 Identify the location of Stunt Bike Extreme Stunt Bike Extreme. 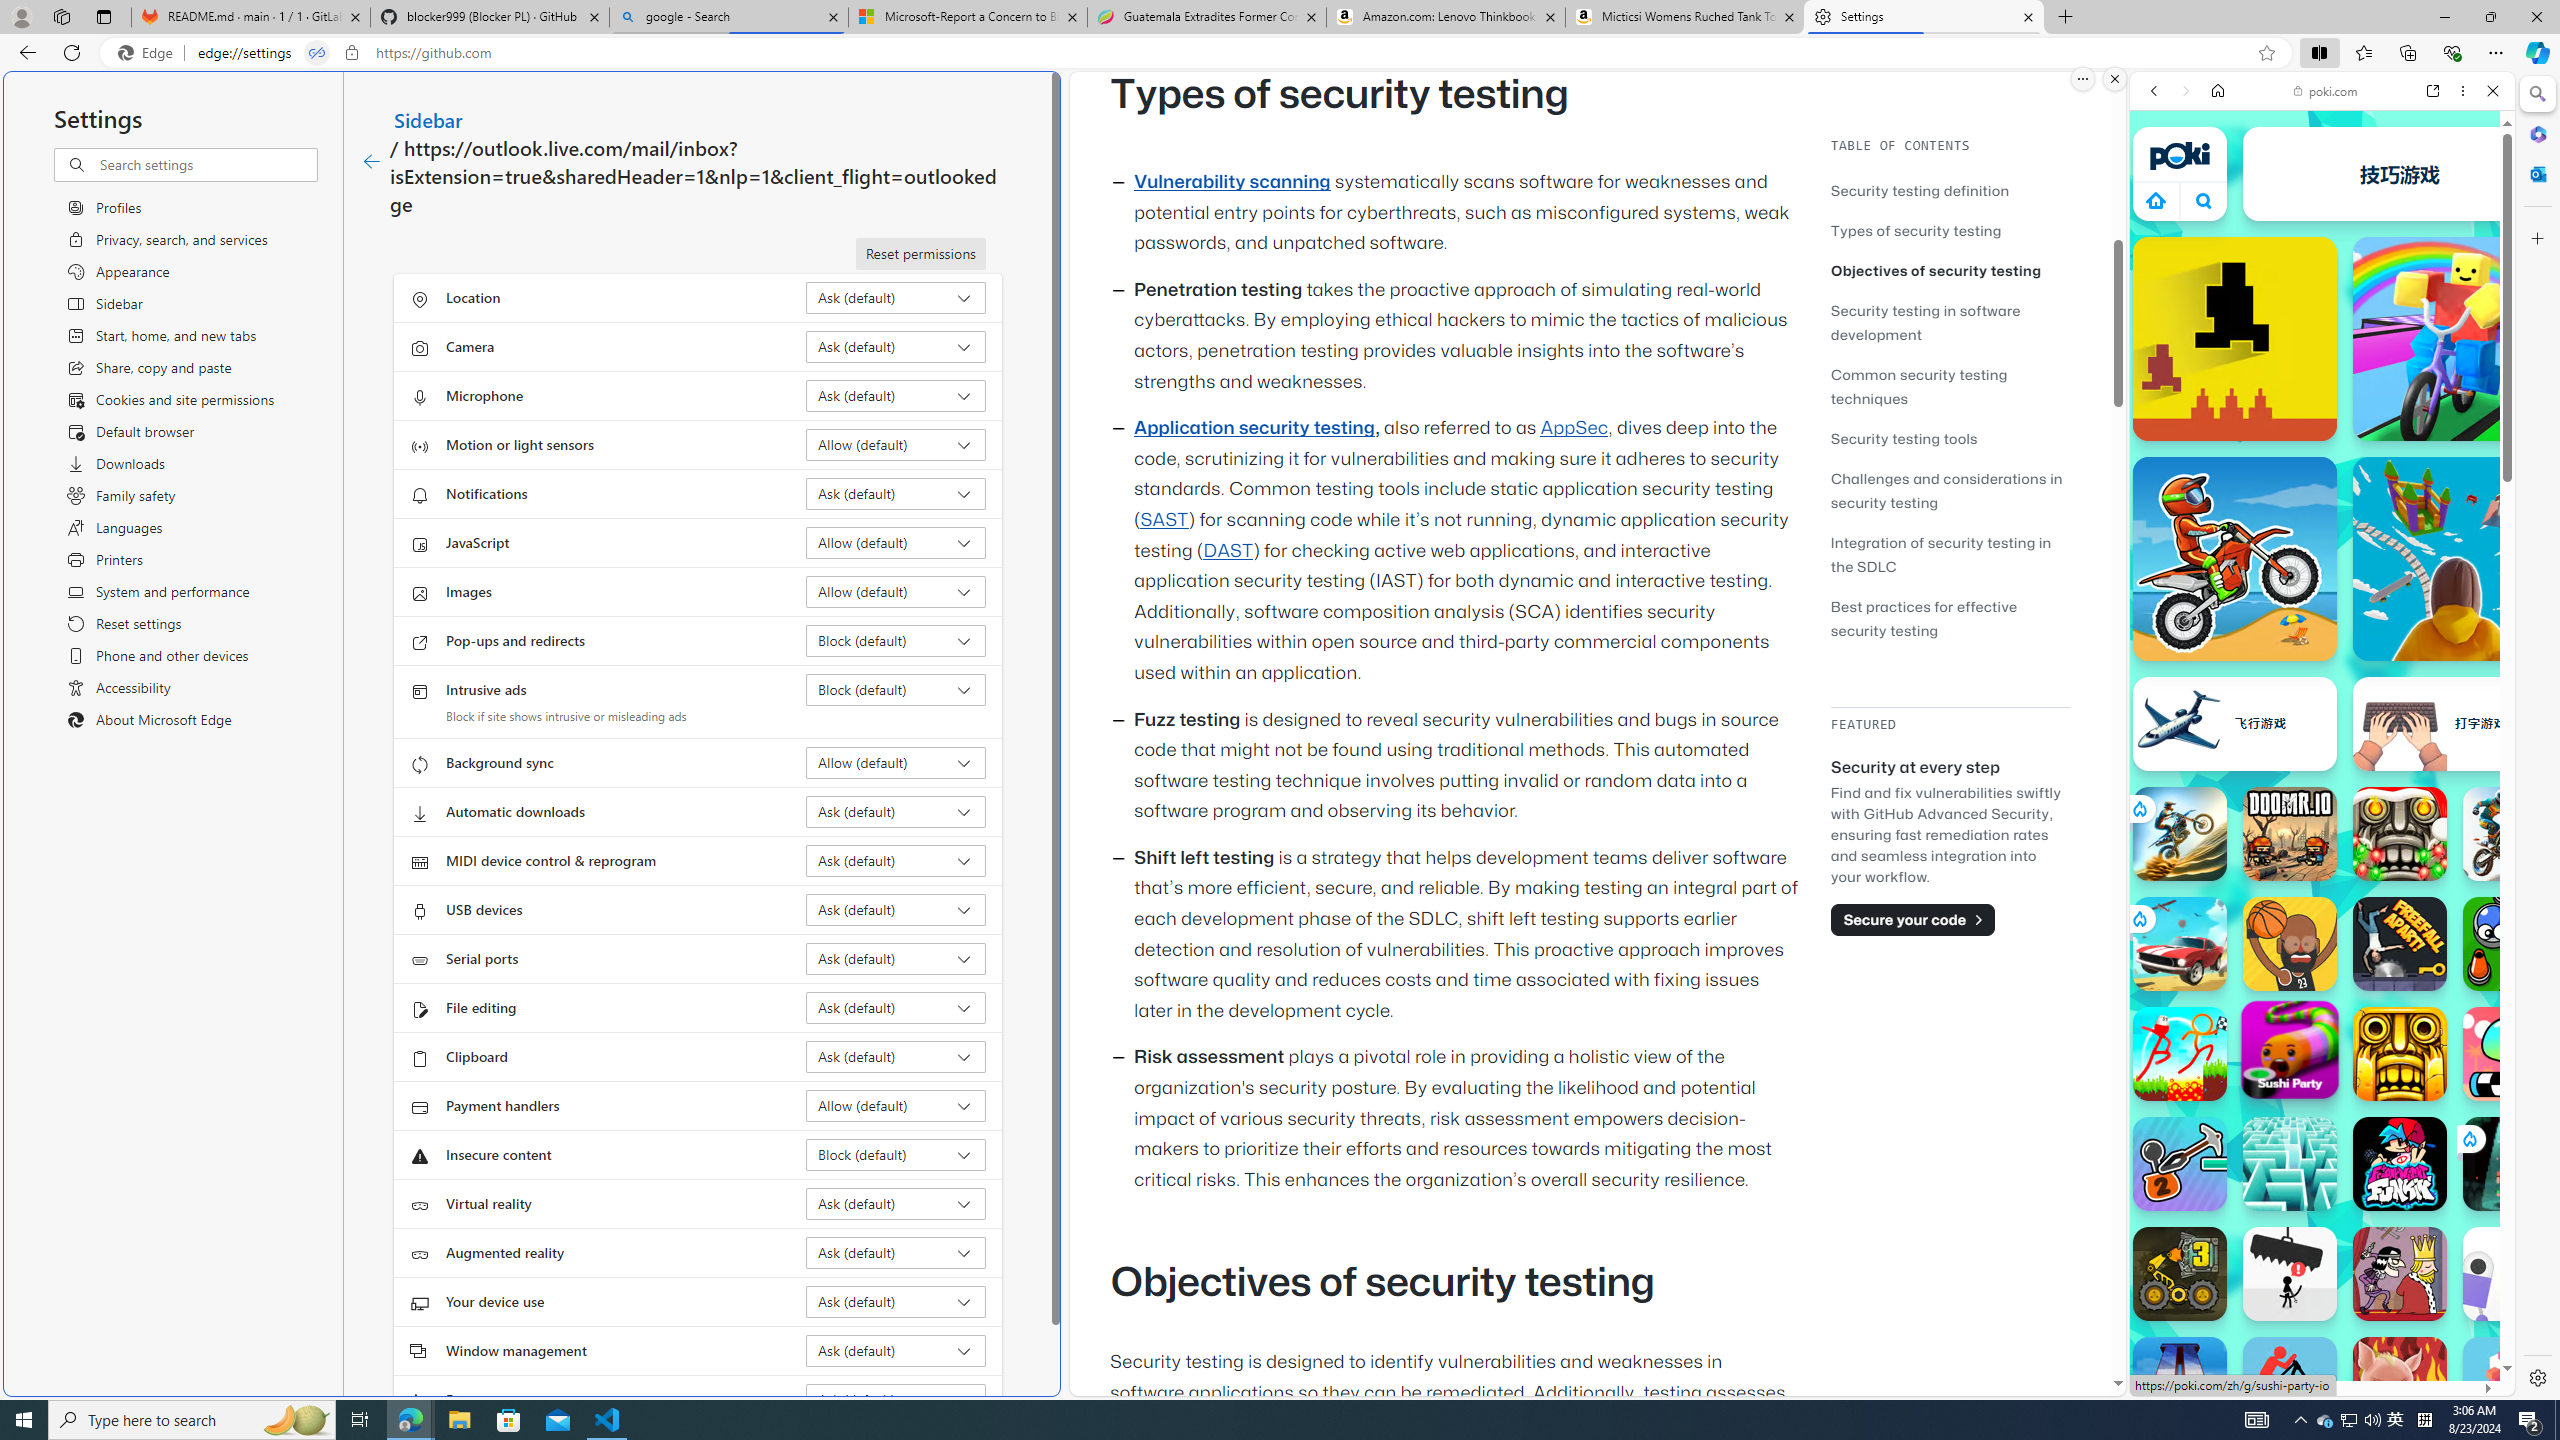
(2180, 834).